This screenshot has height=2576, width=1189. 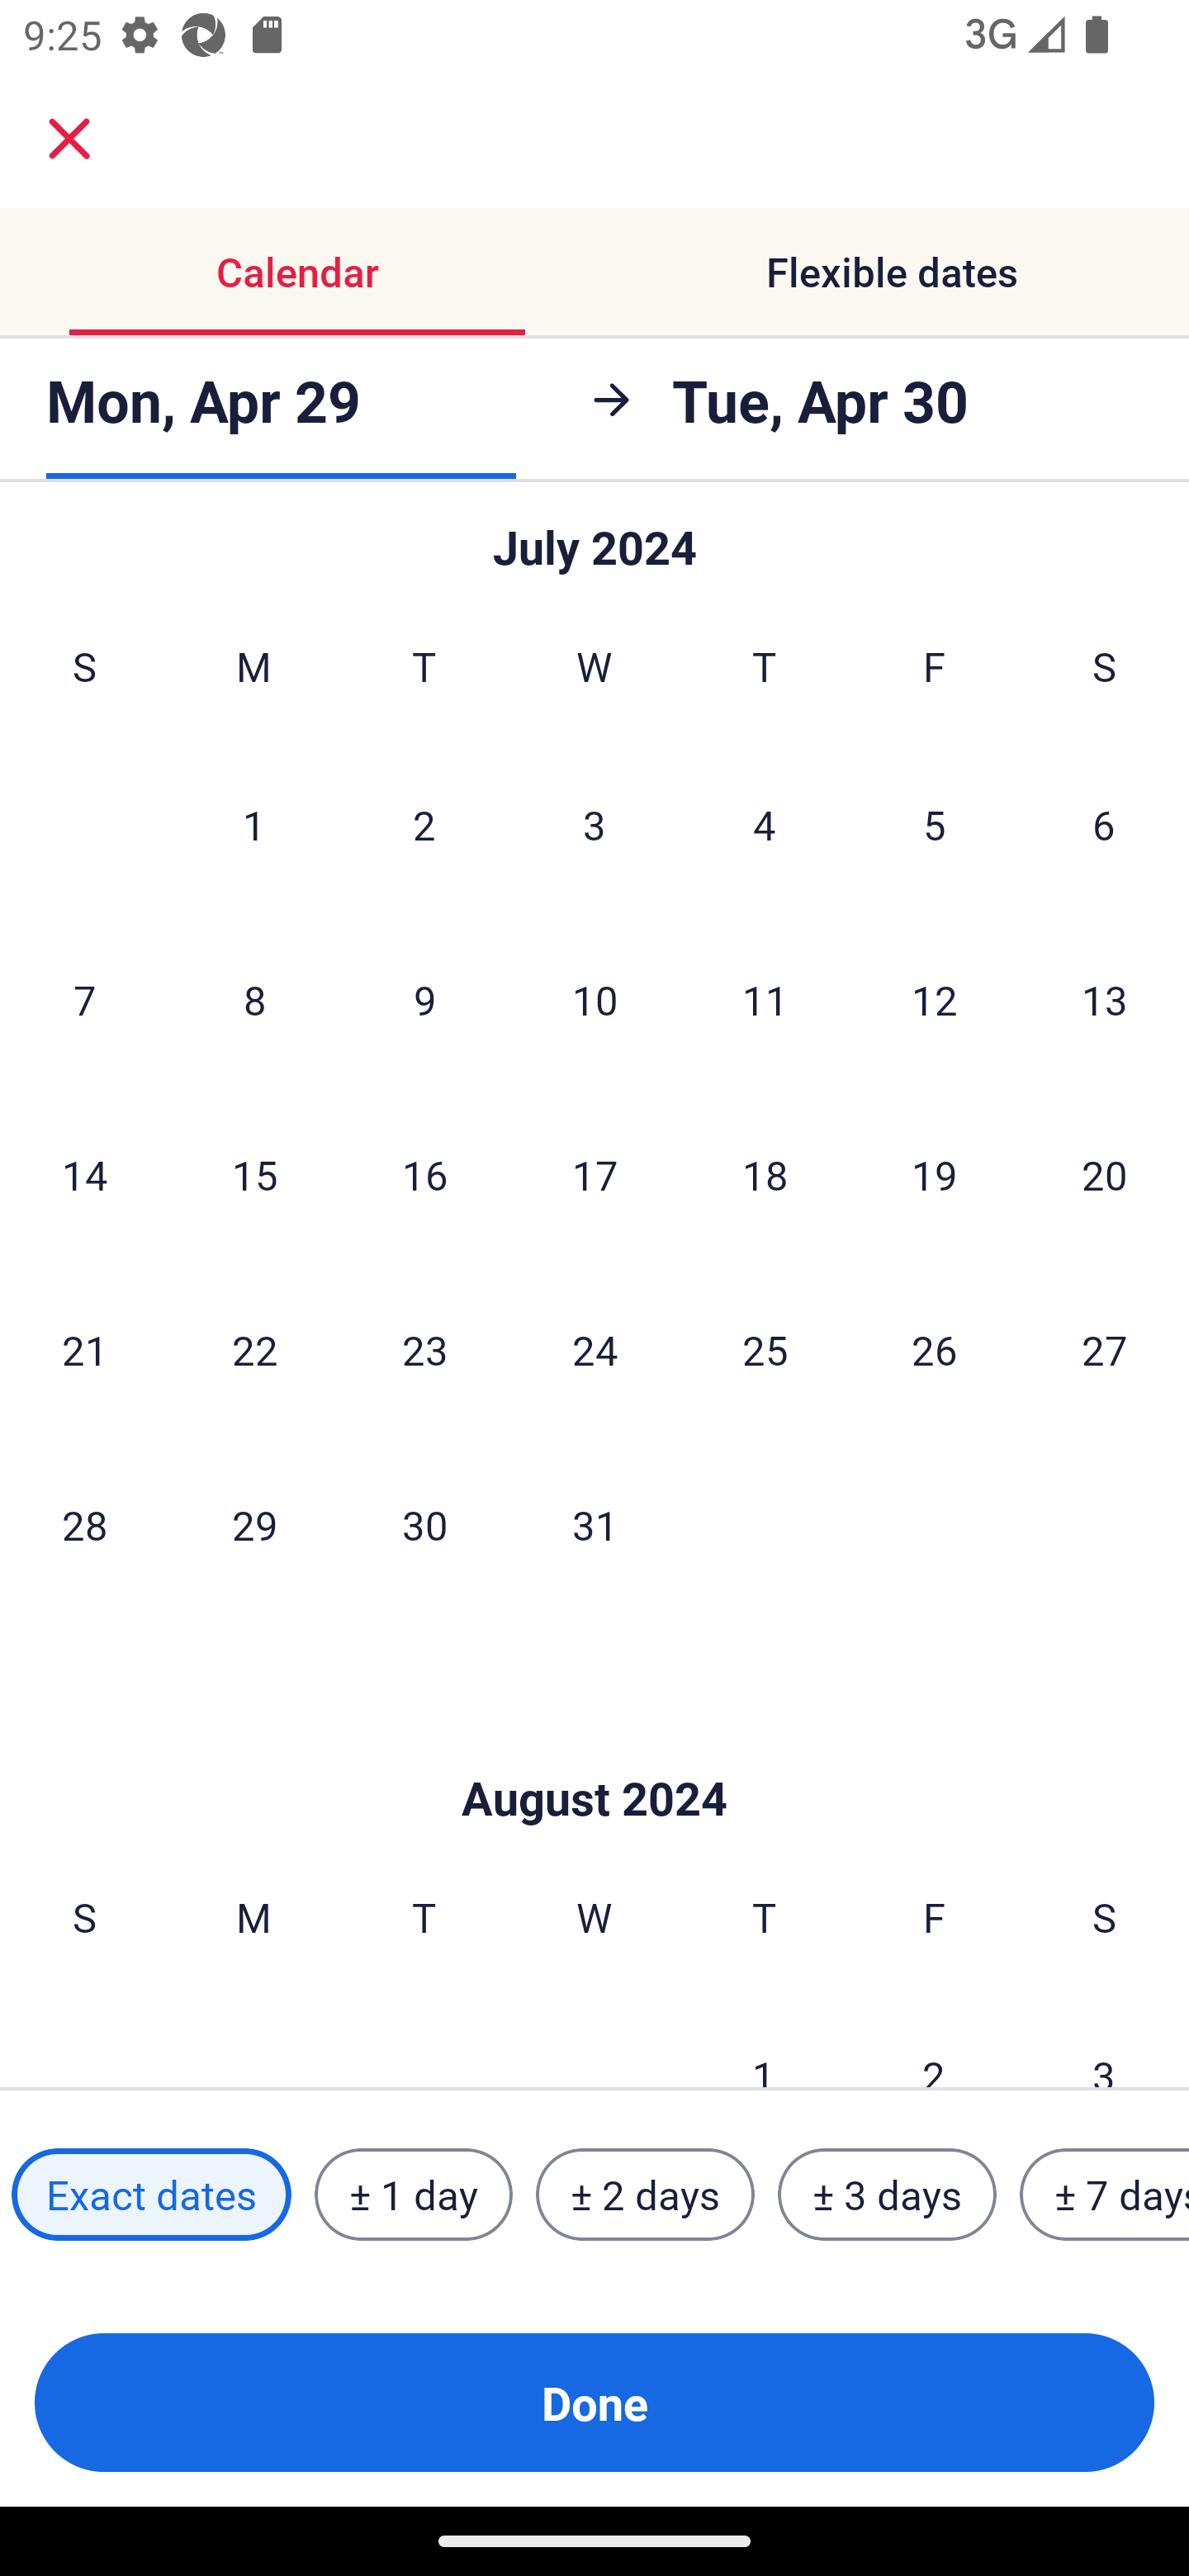 I want to click on ± 3 days, so click(x=887, y=2195).